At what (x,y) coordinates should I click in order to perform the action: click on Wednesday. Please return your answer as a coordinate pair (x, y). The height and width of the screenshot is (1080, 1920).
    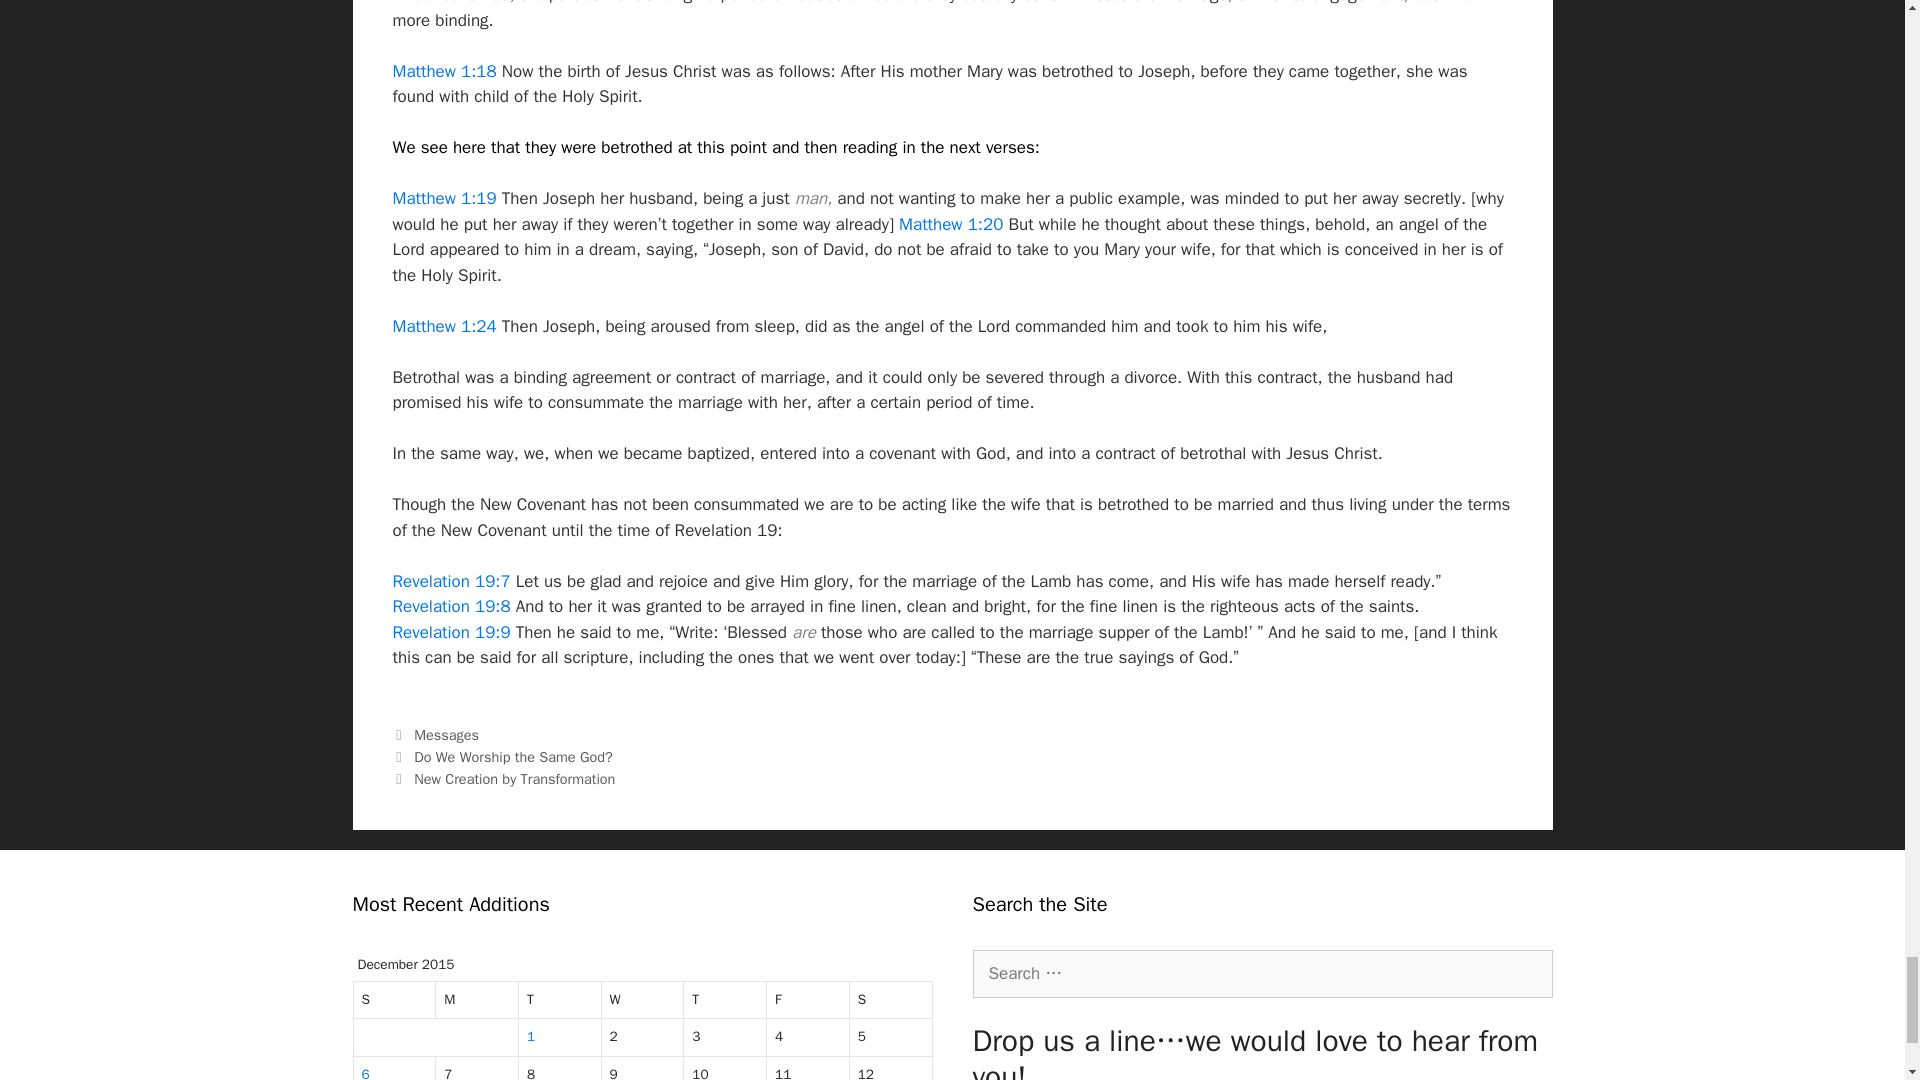
    Looking at the image, I should click on (644, 1000).